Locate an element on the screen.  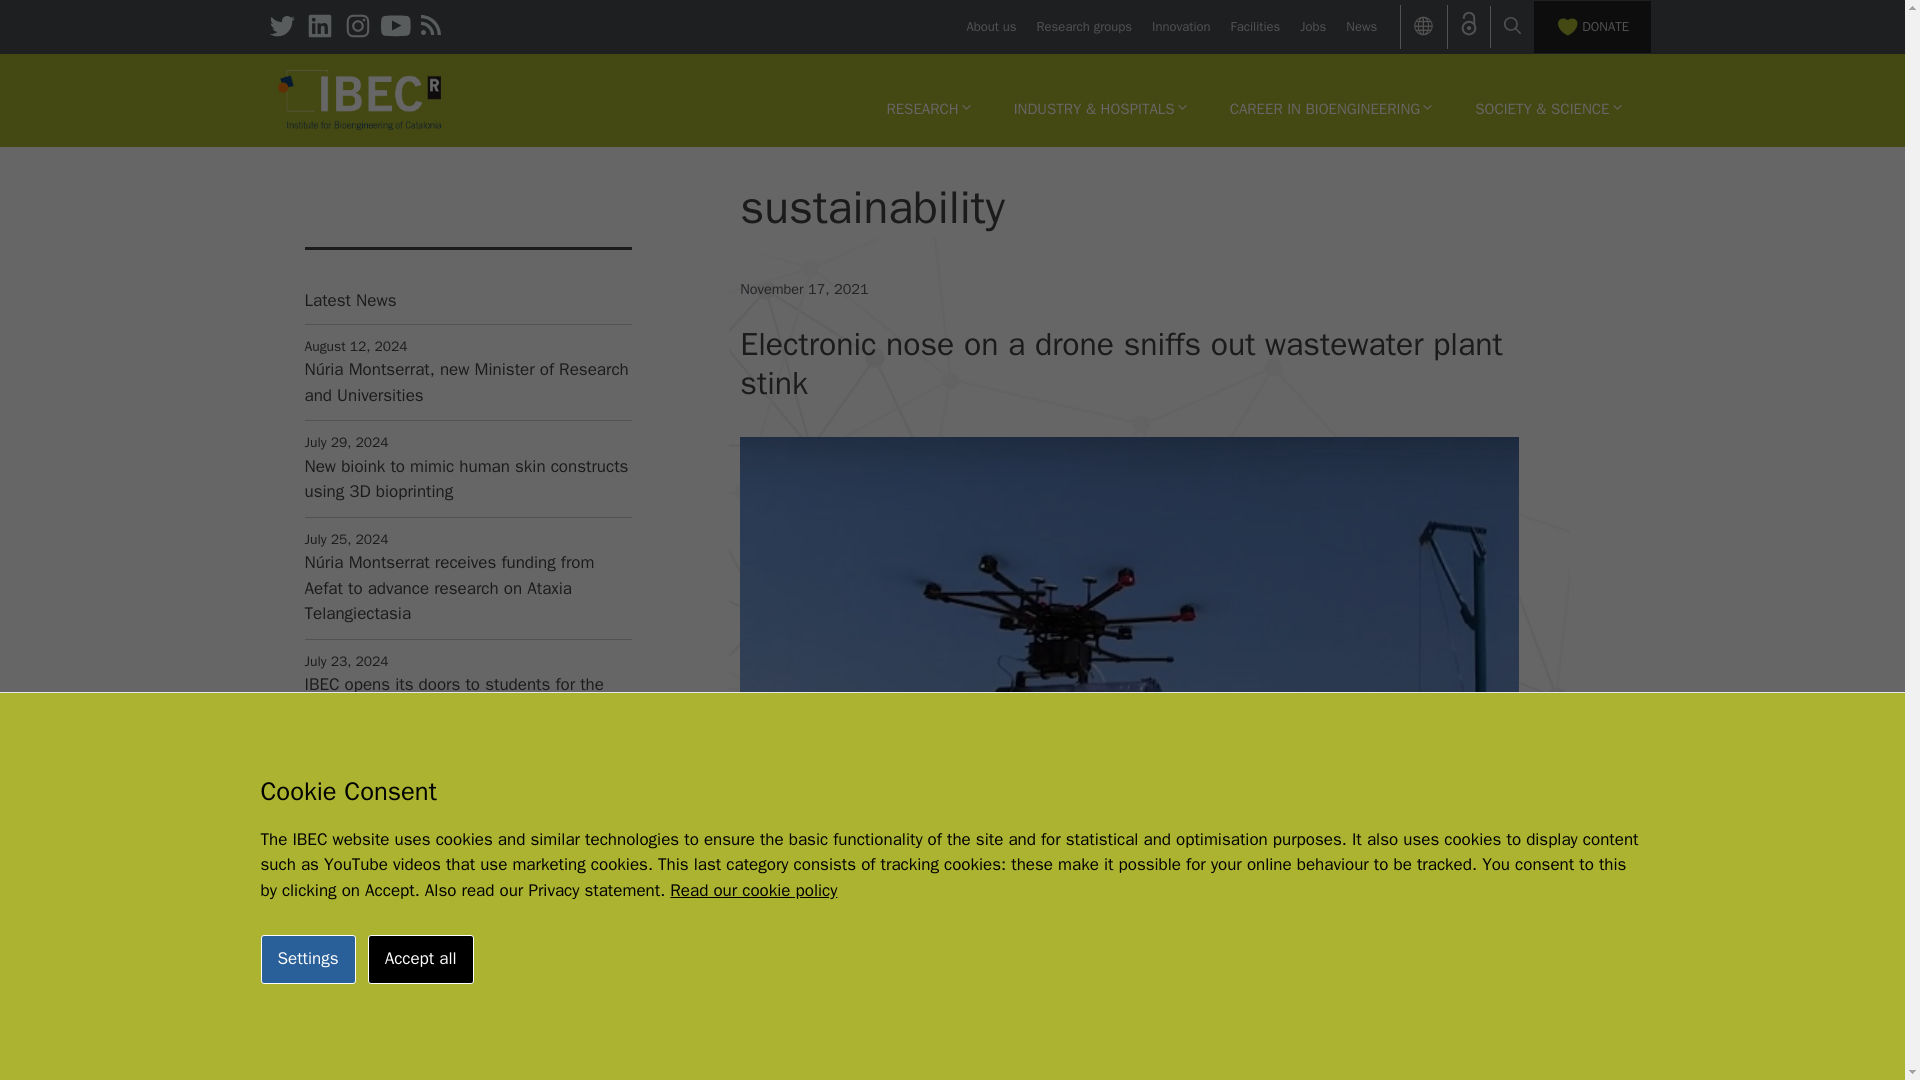
Innovation is located at coordinates (1180, 26).